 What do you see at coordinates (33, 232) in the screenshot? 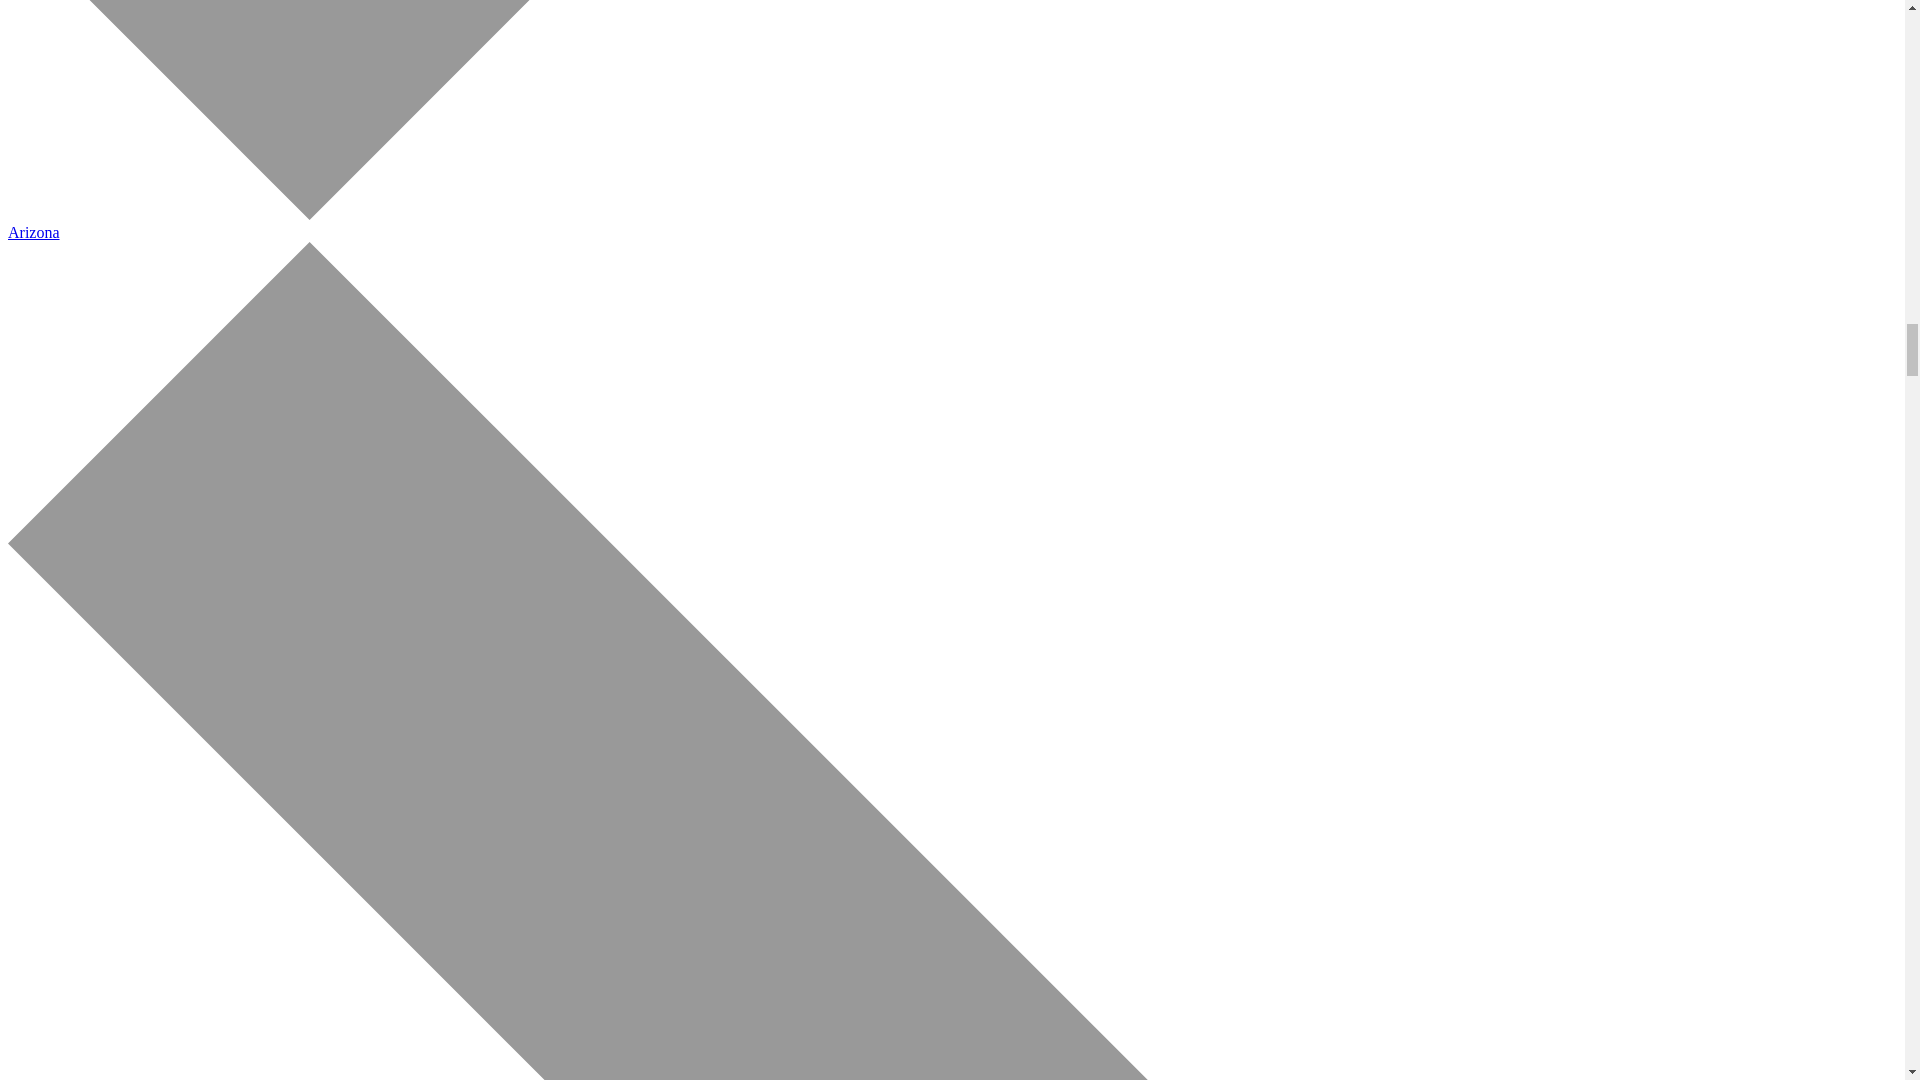
I see `Arizona` at bounding box center [33, 232].